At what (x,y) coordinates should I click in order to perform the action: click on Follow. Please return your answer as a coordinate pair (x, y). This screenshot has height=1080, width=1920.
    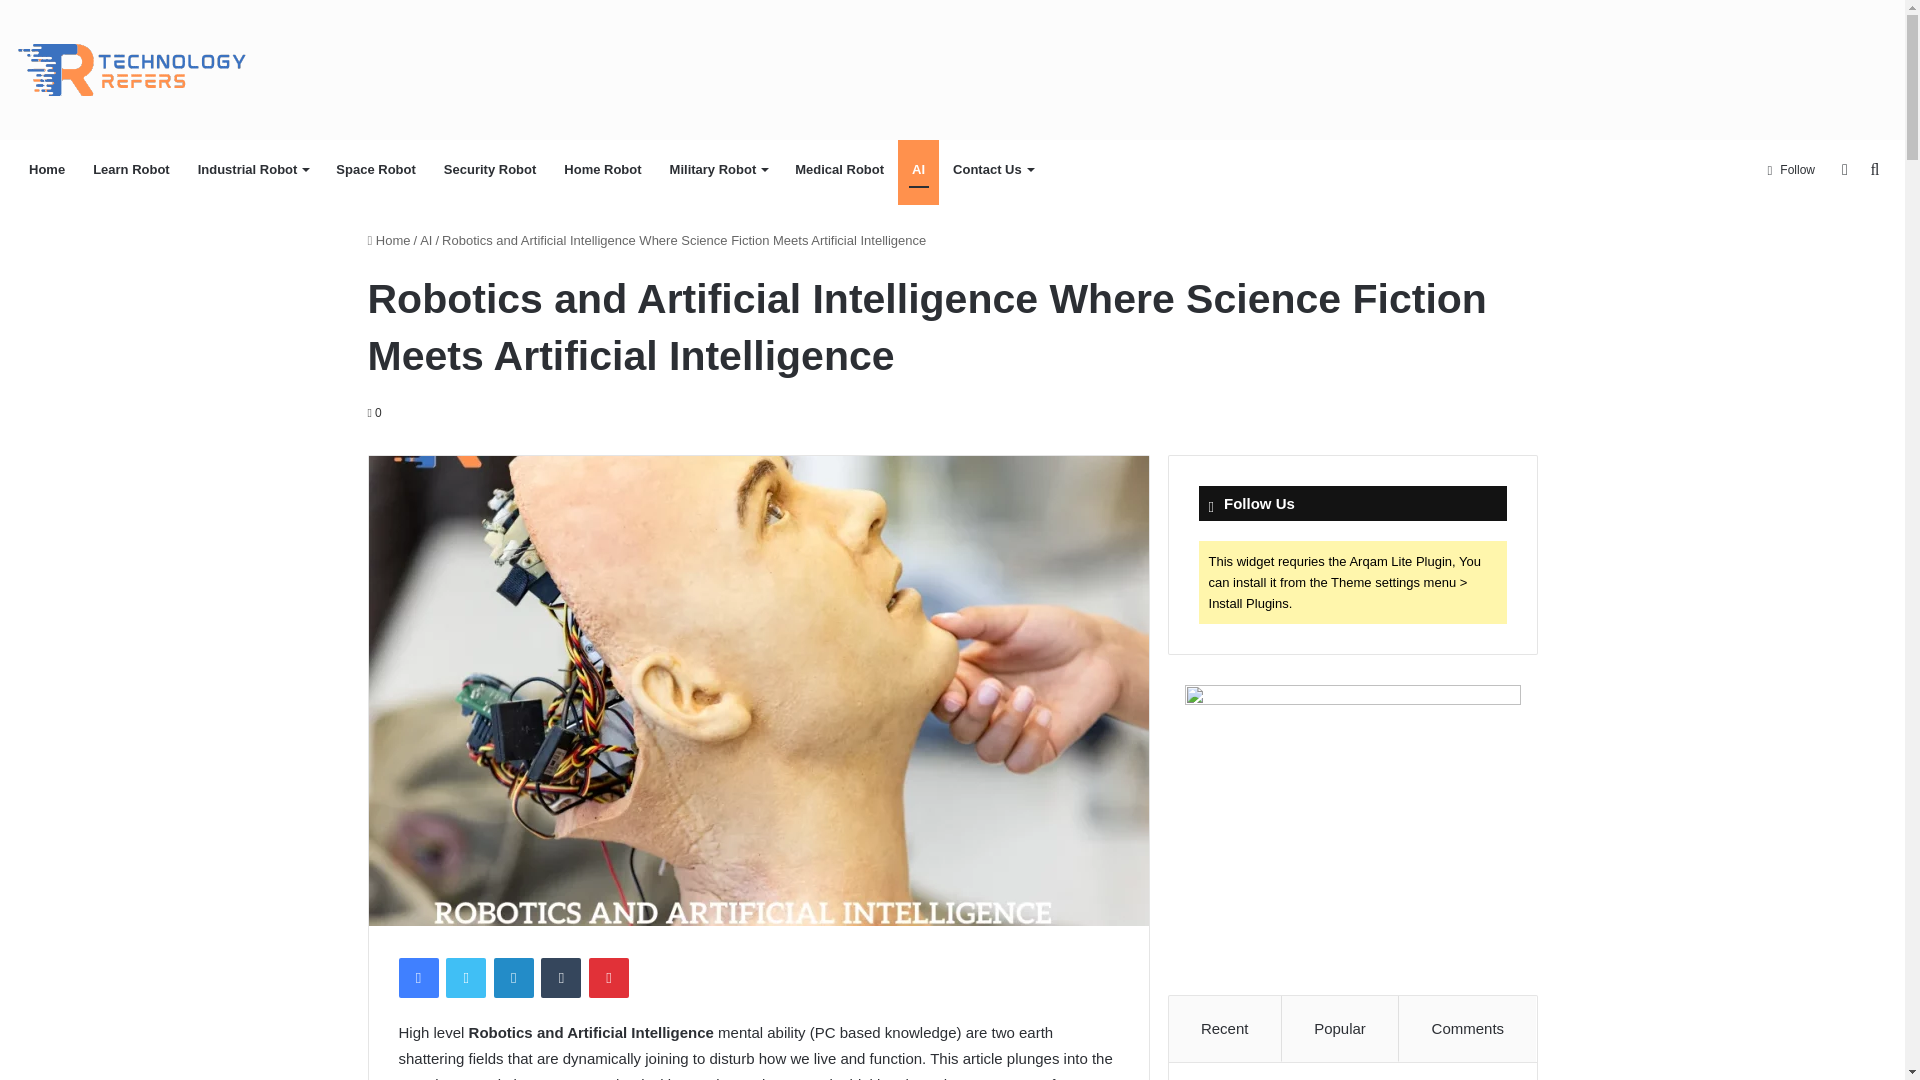
    Looking at the image, I should click on (1790, 170).